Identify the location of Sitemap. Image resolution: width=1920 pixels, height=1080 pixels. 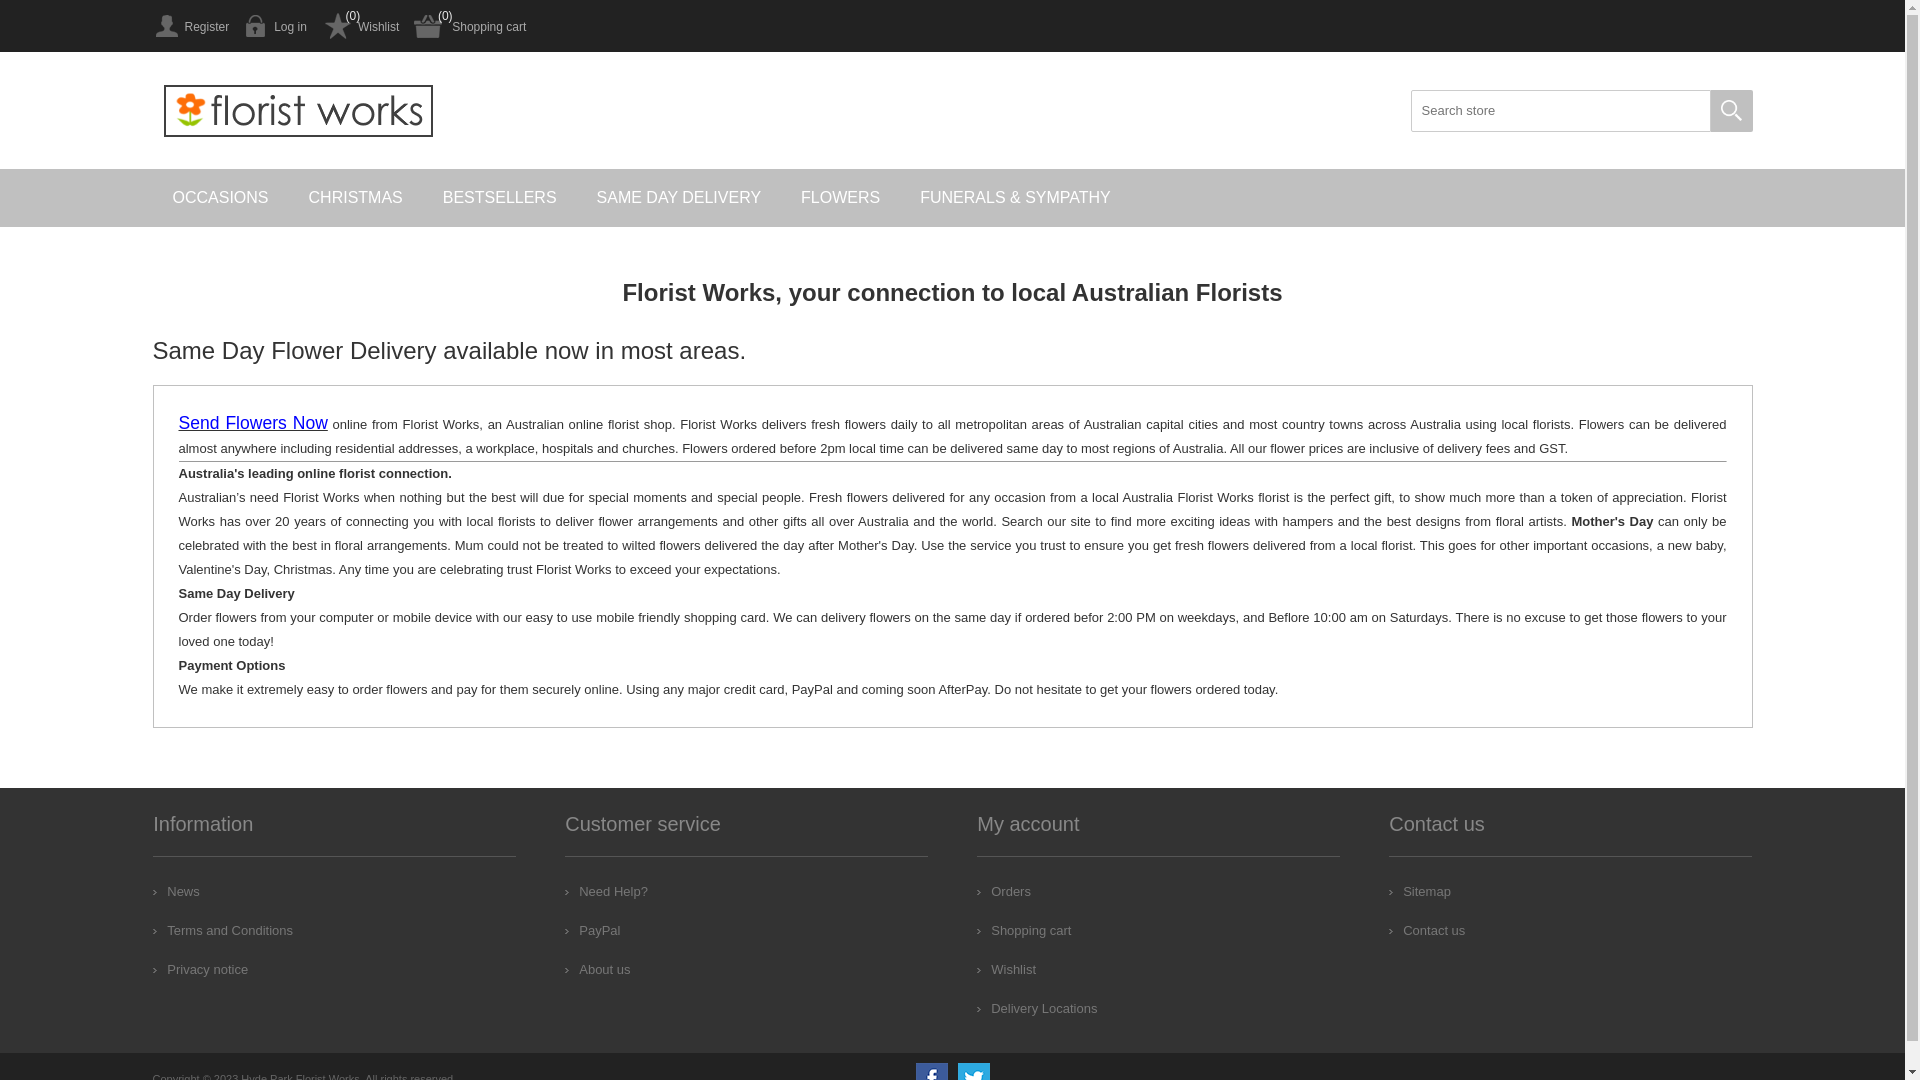
(1420, 891).